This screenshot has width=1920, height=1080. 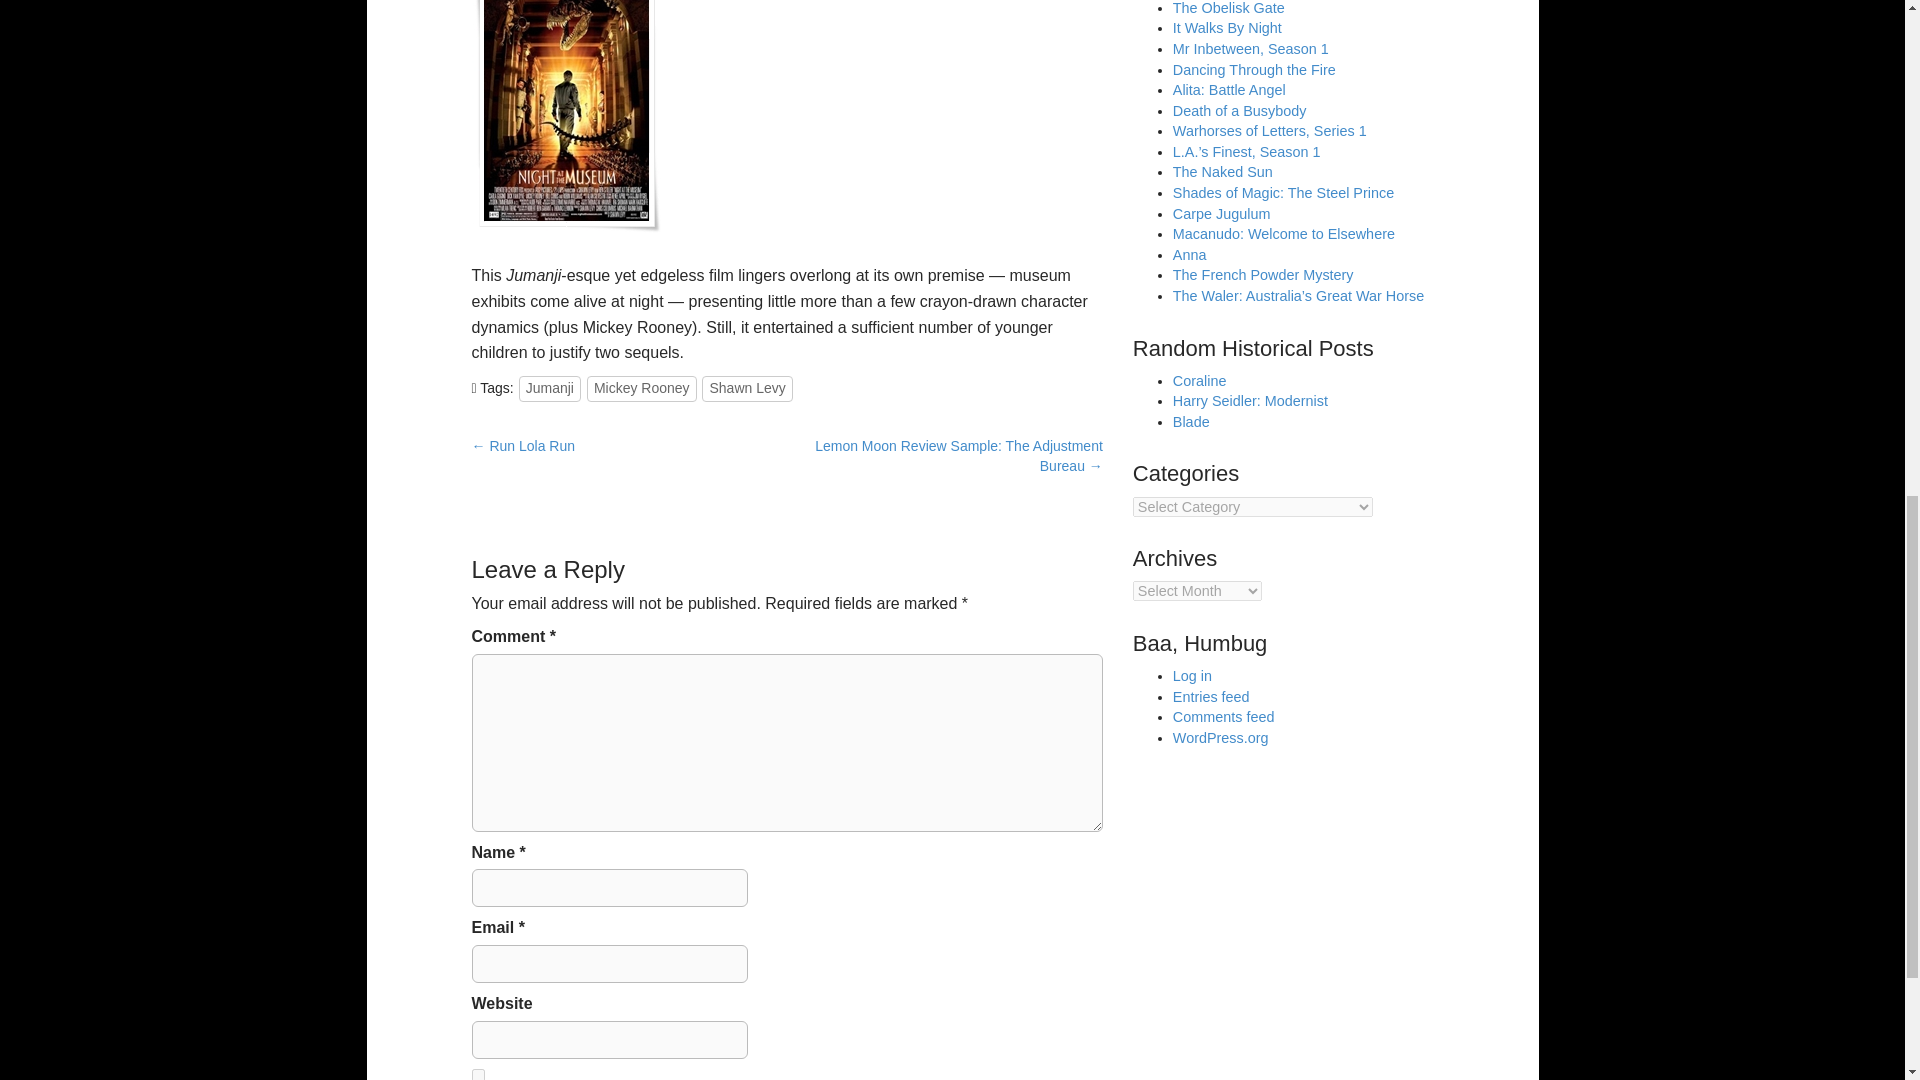 I want to click on The Obelisk Gate, so click(x=1228, y=8).